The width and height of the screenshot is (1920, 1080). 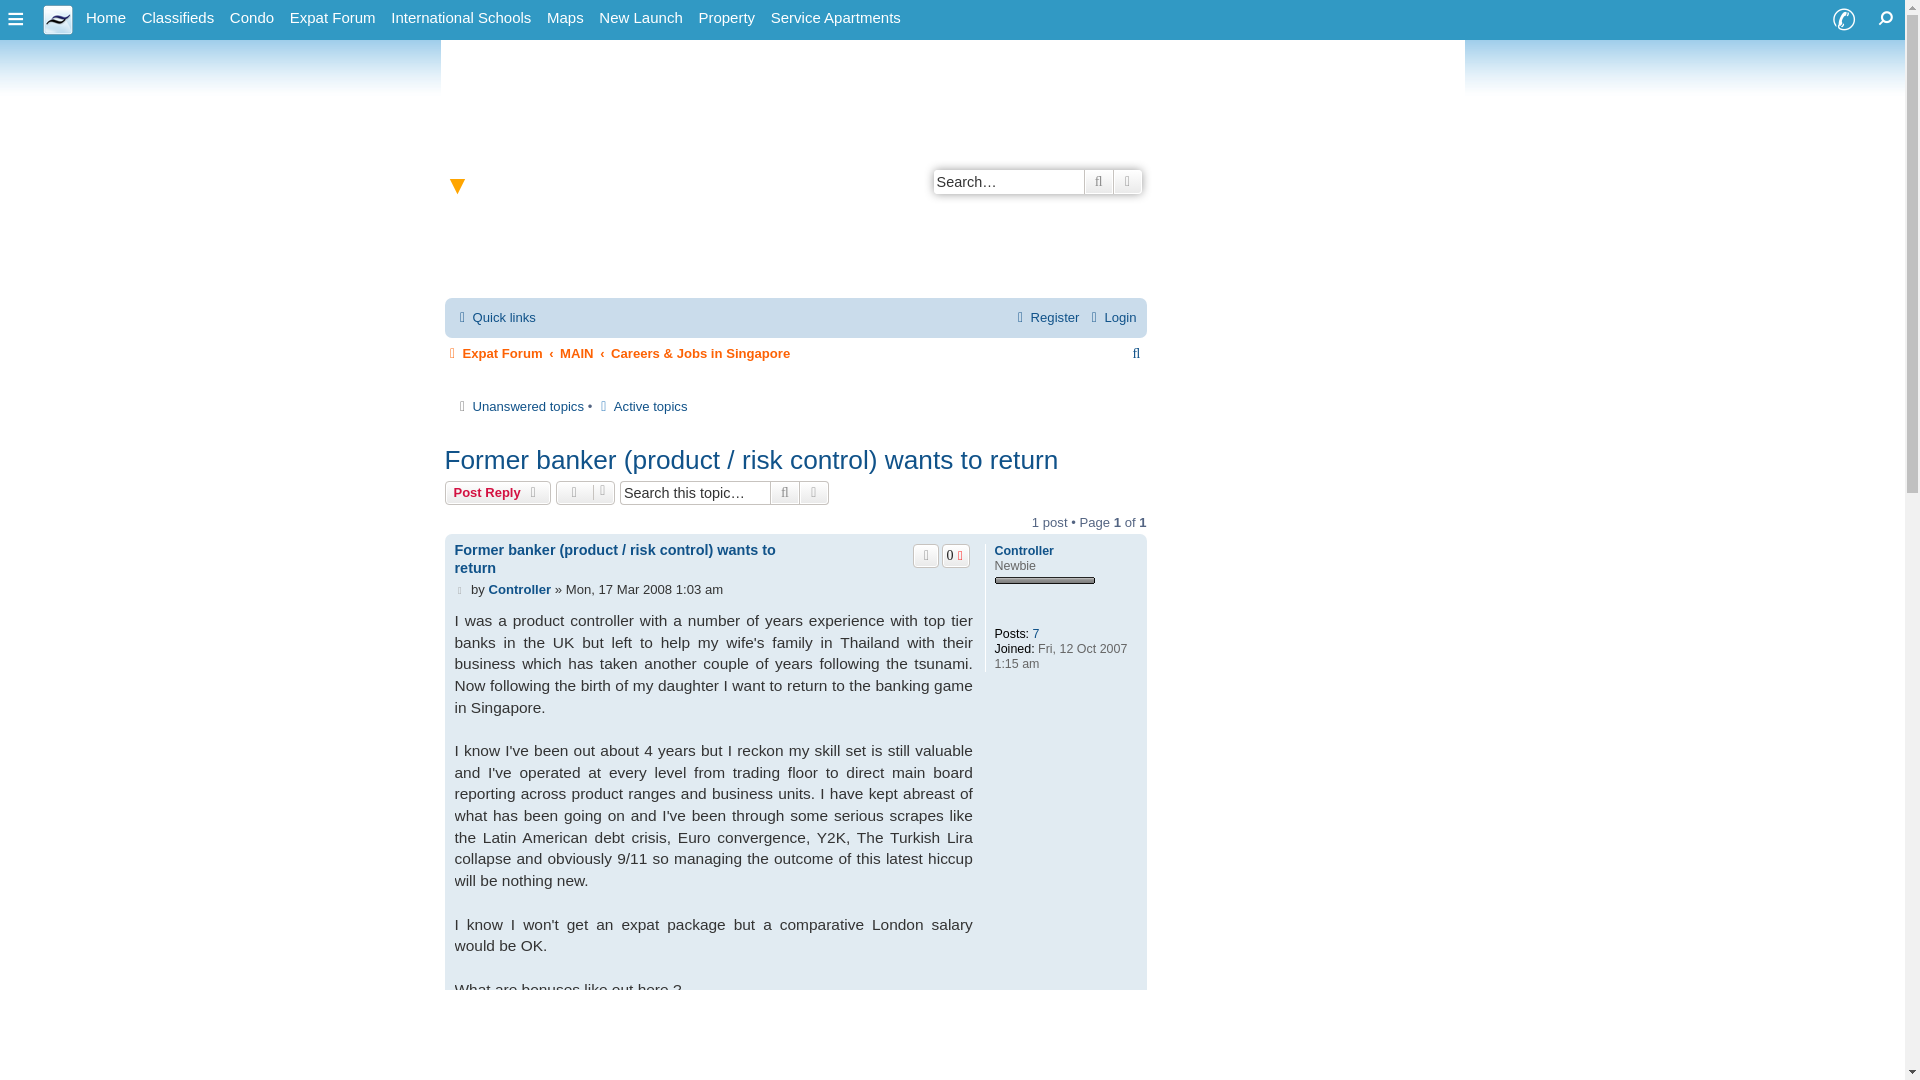 I want to click on Singapore Expats Forum, so click(x=333, y=18).